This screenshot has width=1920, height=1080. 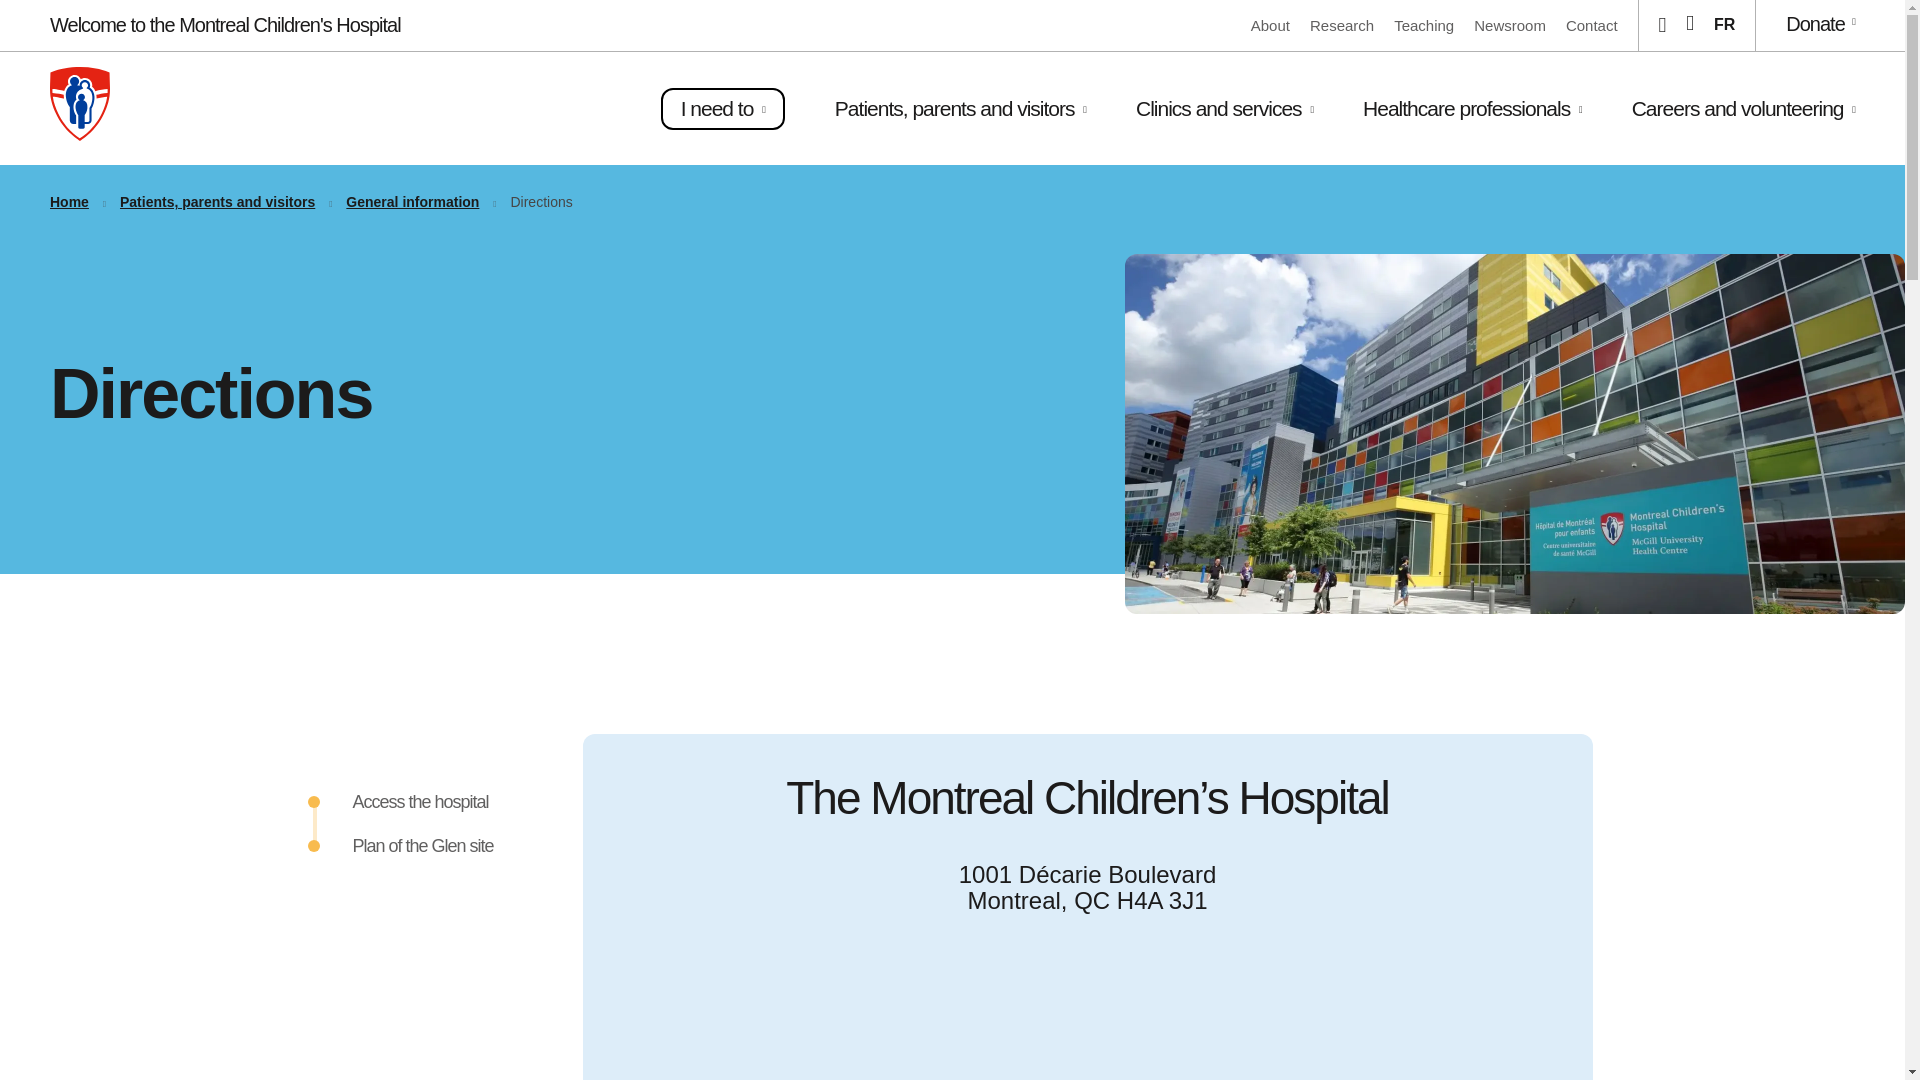 I want to click on Clinics and services, so click(x=1224, y=108).